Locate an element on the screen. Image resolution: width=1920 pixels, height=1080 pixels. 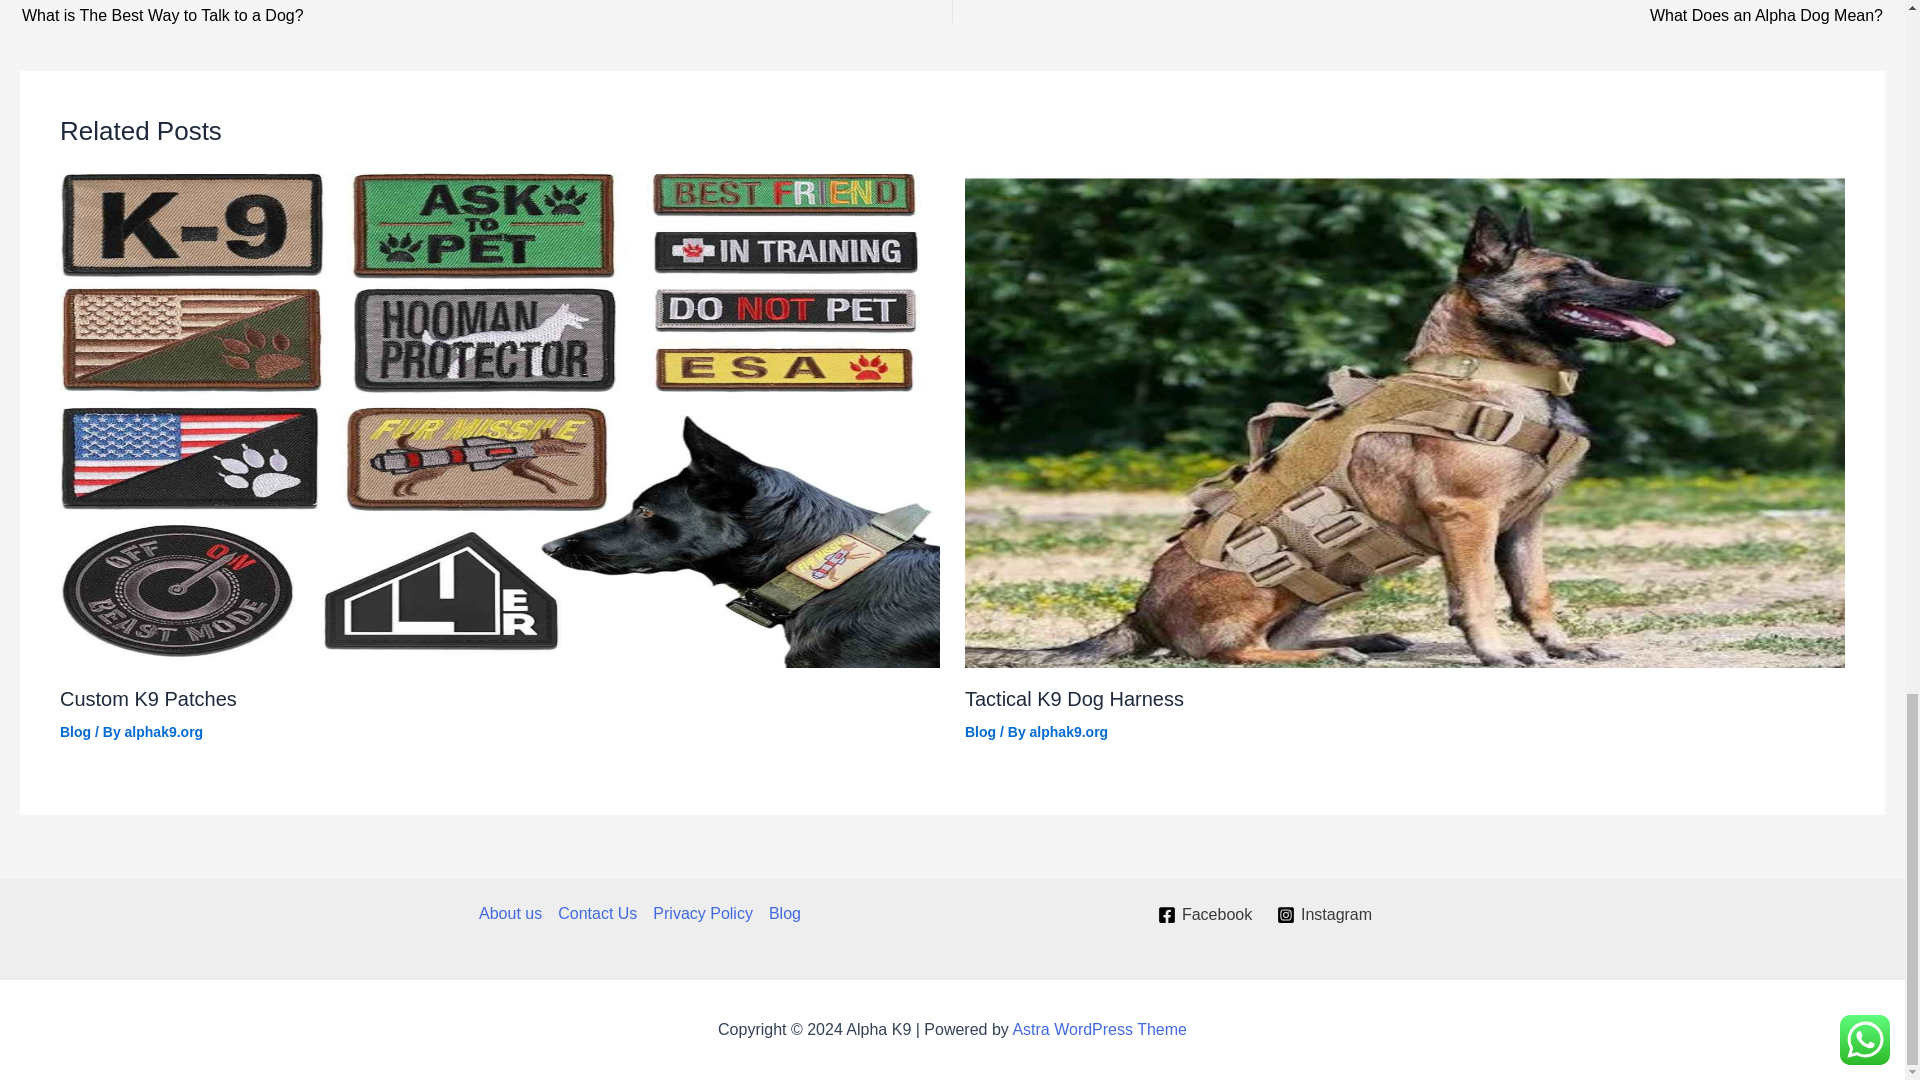
Contact Us is located at coordinates (597, 913).